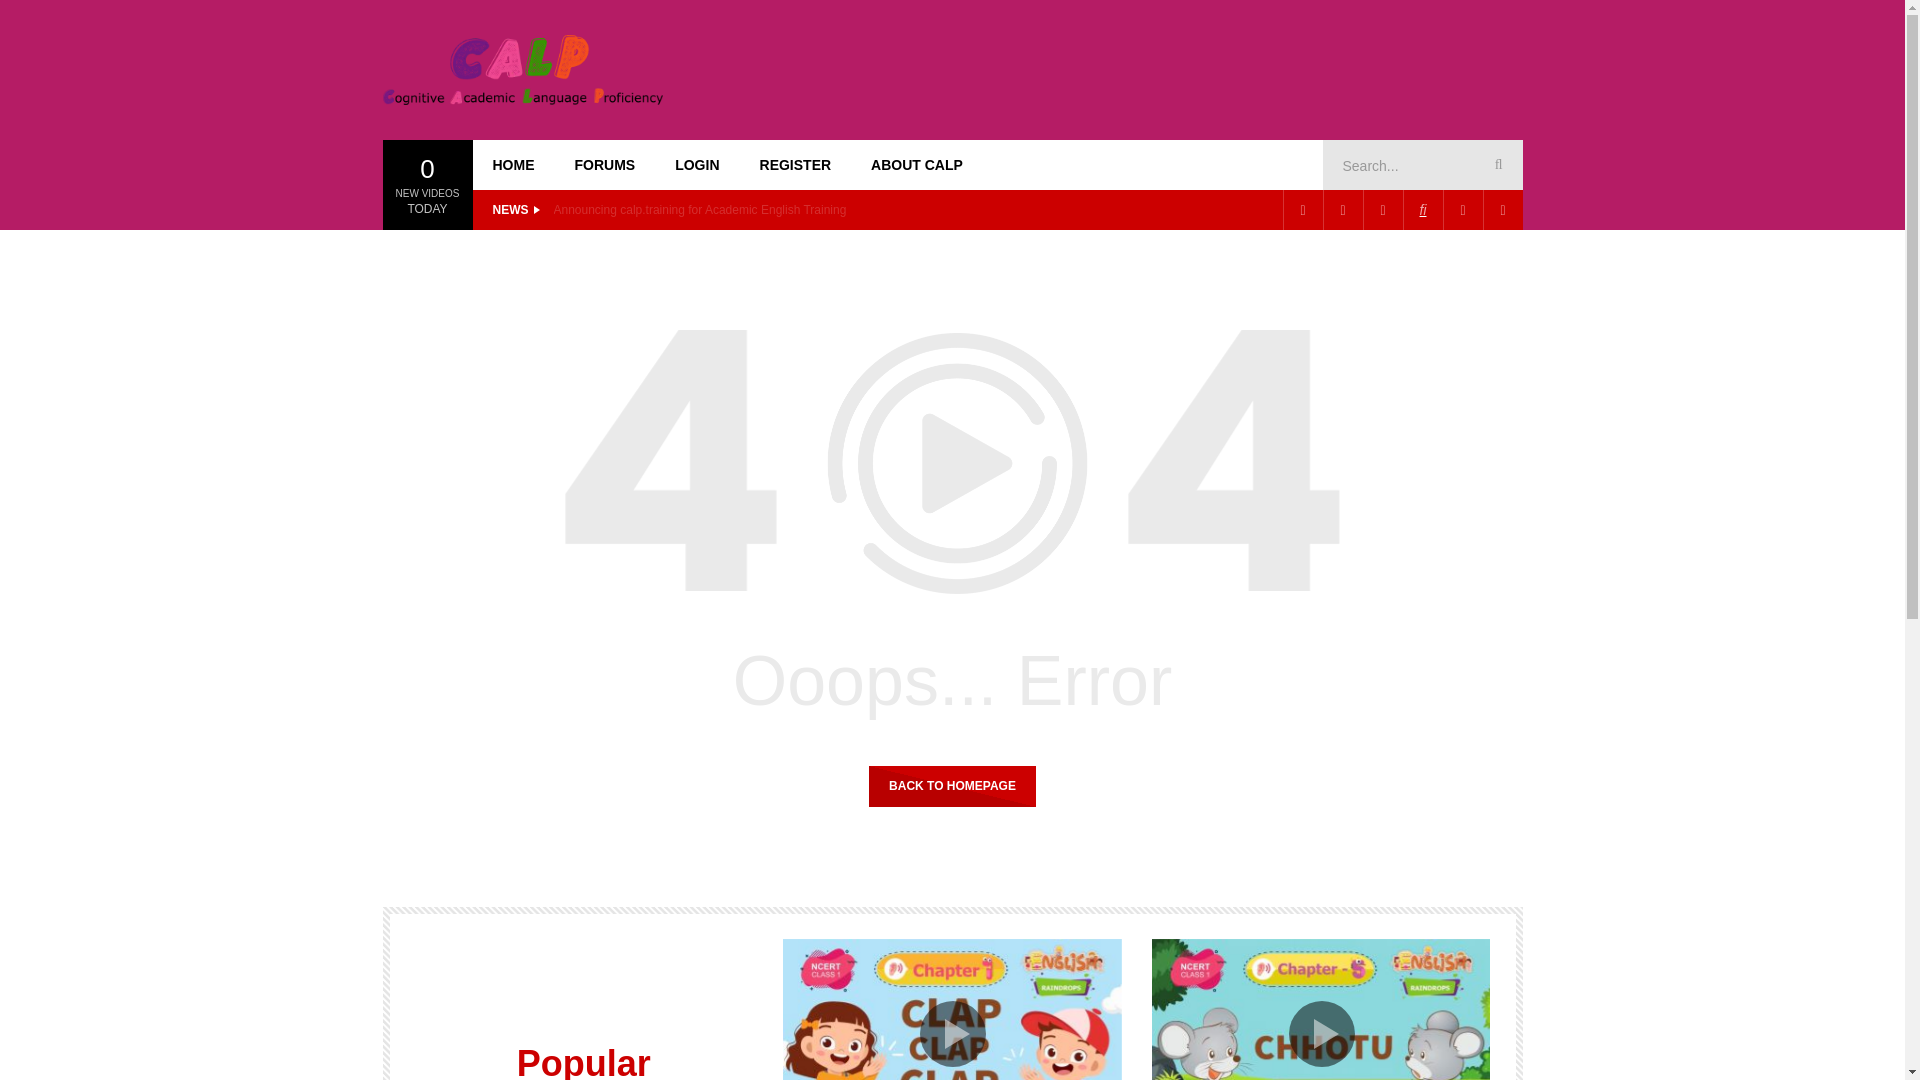 This screenshot has width=1920, height=1080. I want to click on Announcing calp.training for Academic English Training, so click(700, 209).